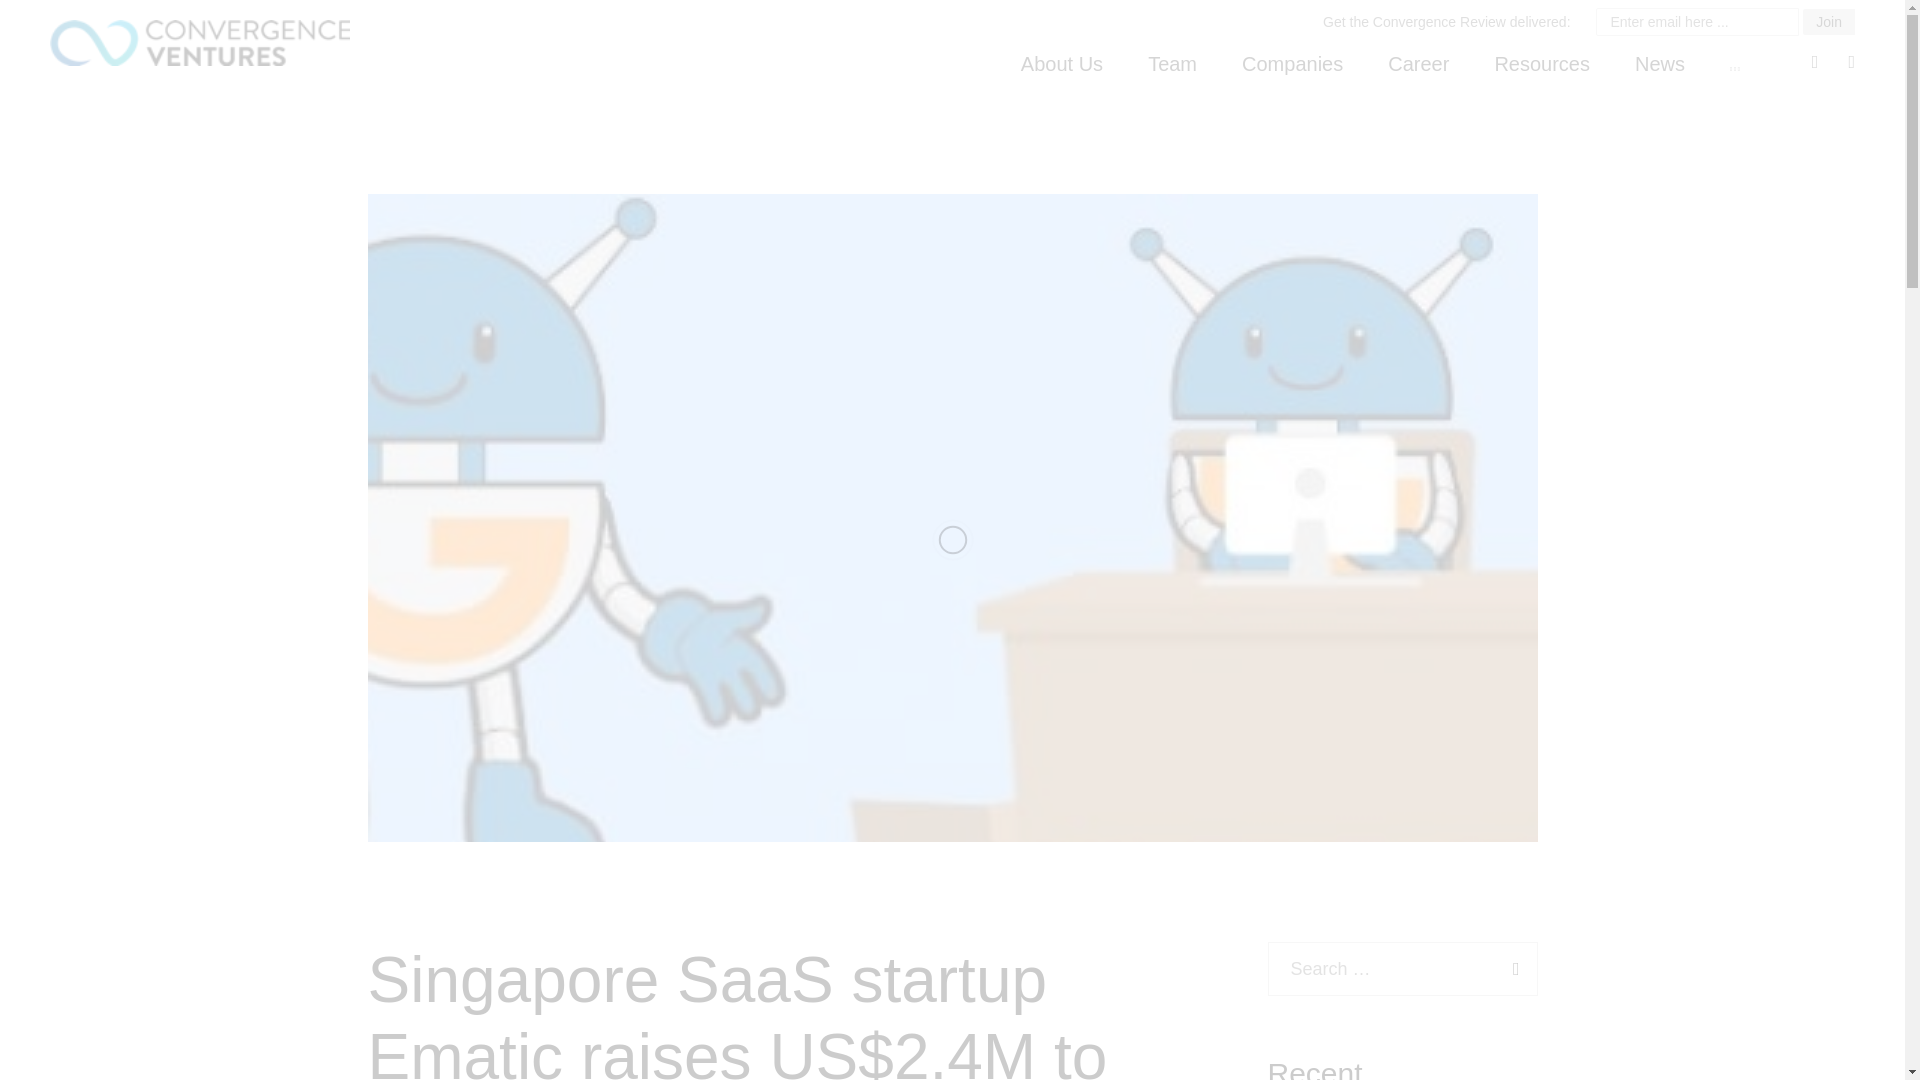  Describe the element at coordinates (1660, 64) in the screenshot. I see `News` at that location.